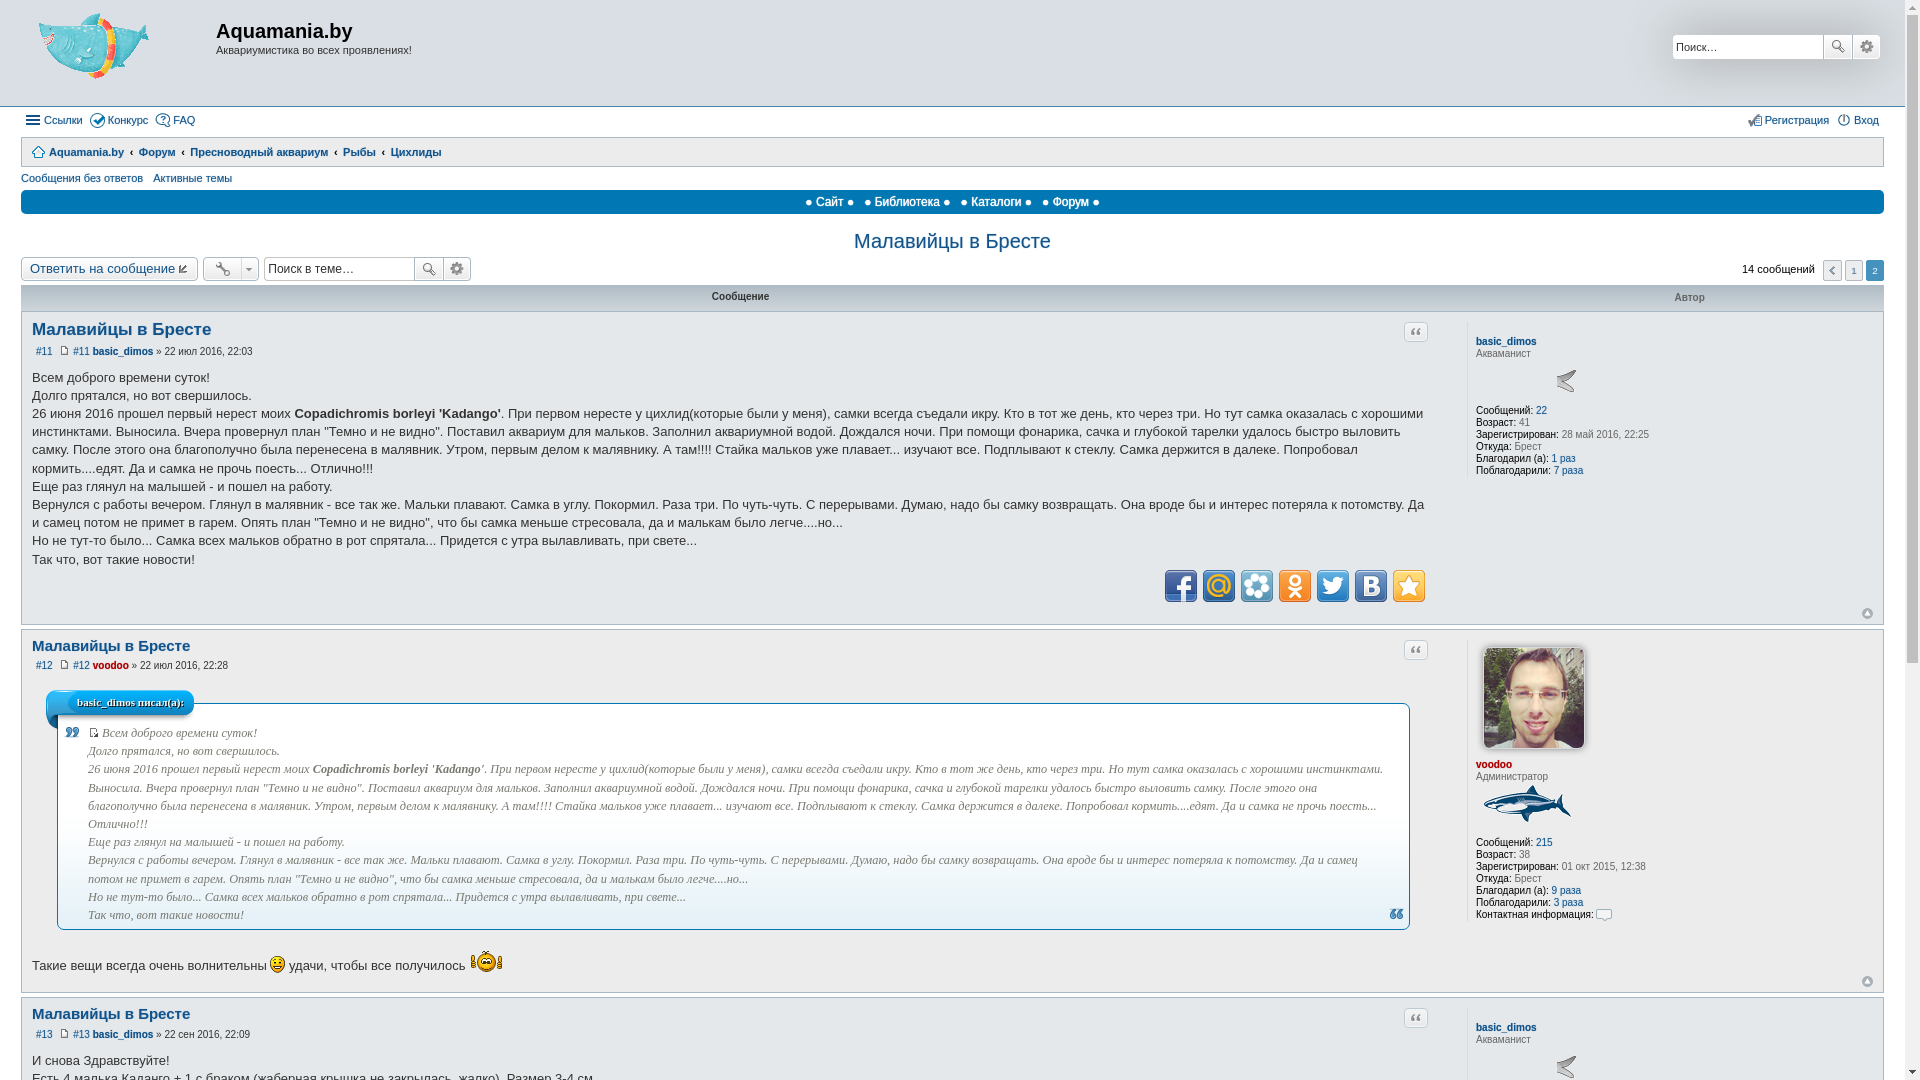 The height and width of the screenshot is (1080, 1920). What do you see at coordinates (1544, 842) in the screenshot?
I see `215` at bounding box center [1544, 842].